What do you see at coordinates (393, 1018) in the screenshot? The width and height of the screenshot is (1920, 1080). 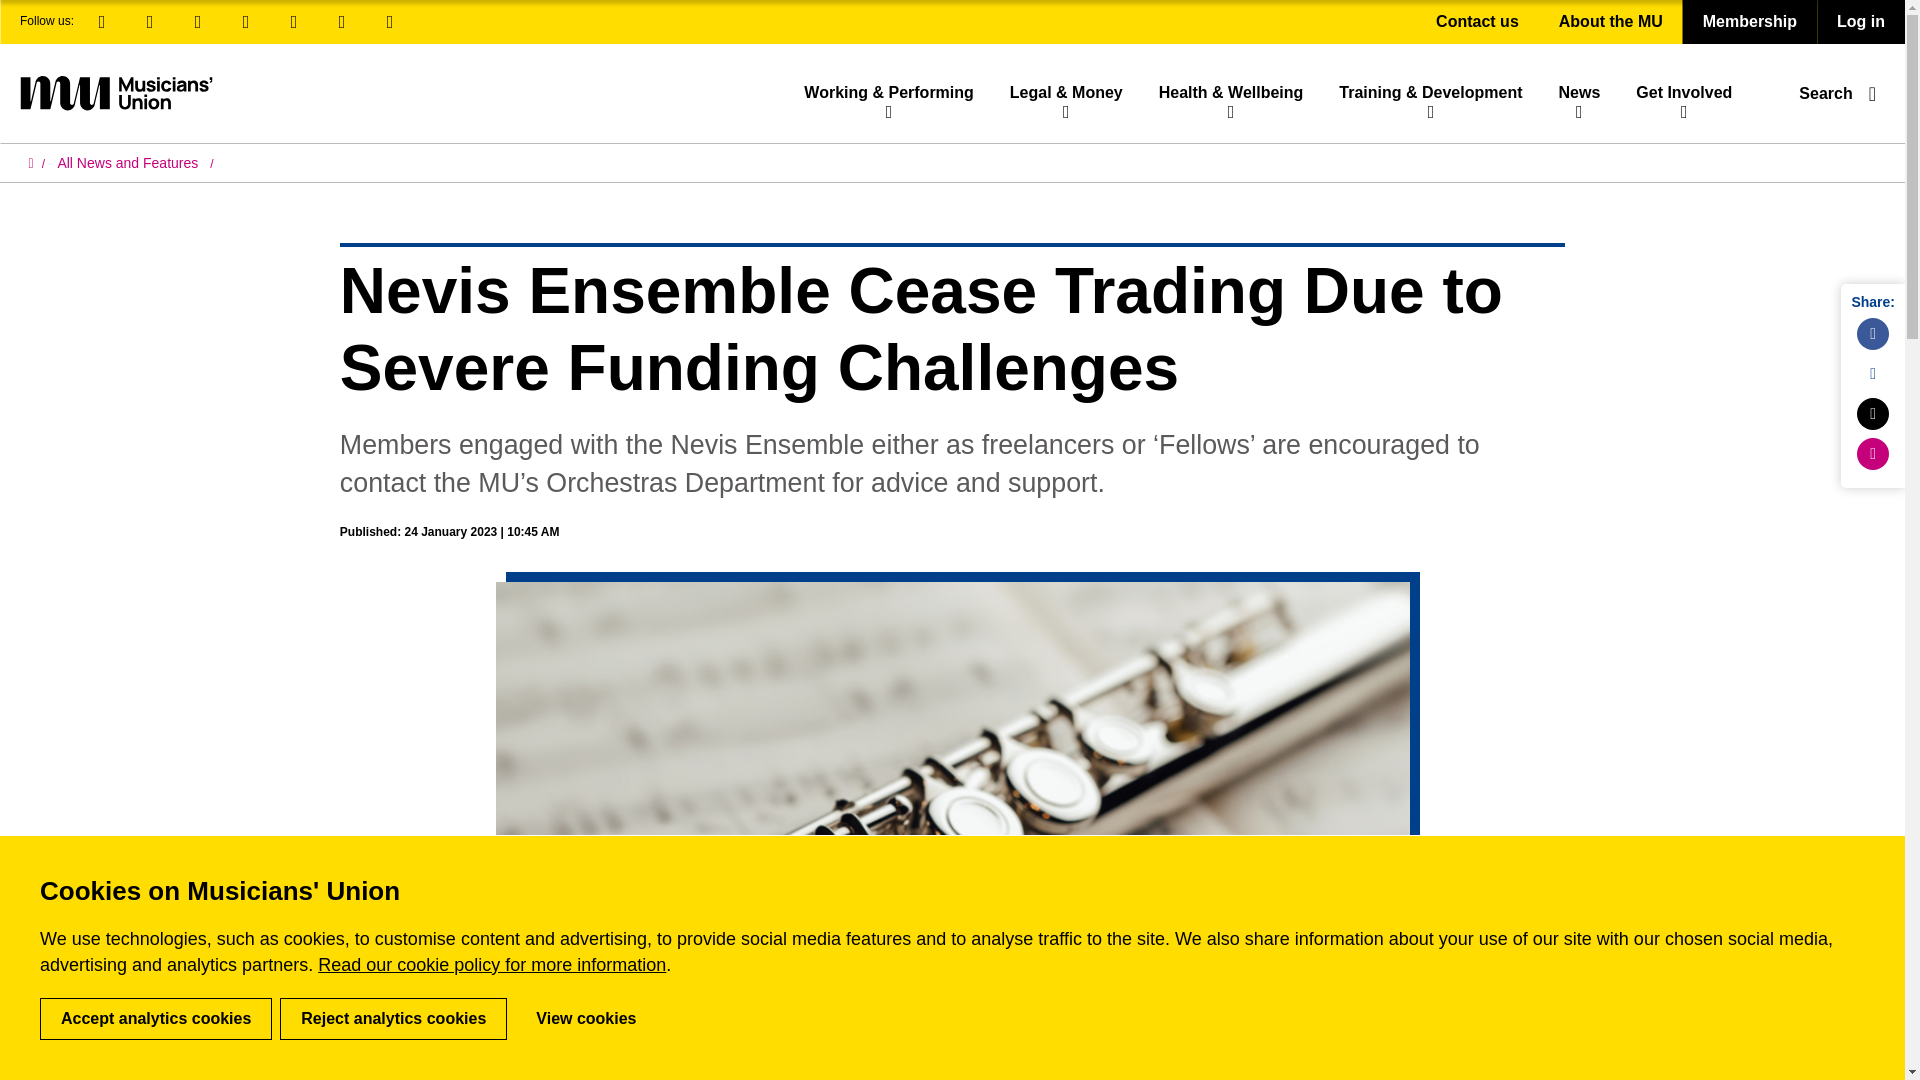 I see `Reject analytics cookies` at bounding box center [393, 1018].